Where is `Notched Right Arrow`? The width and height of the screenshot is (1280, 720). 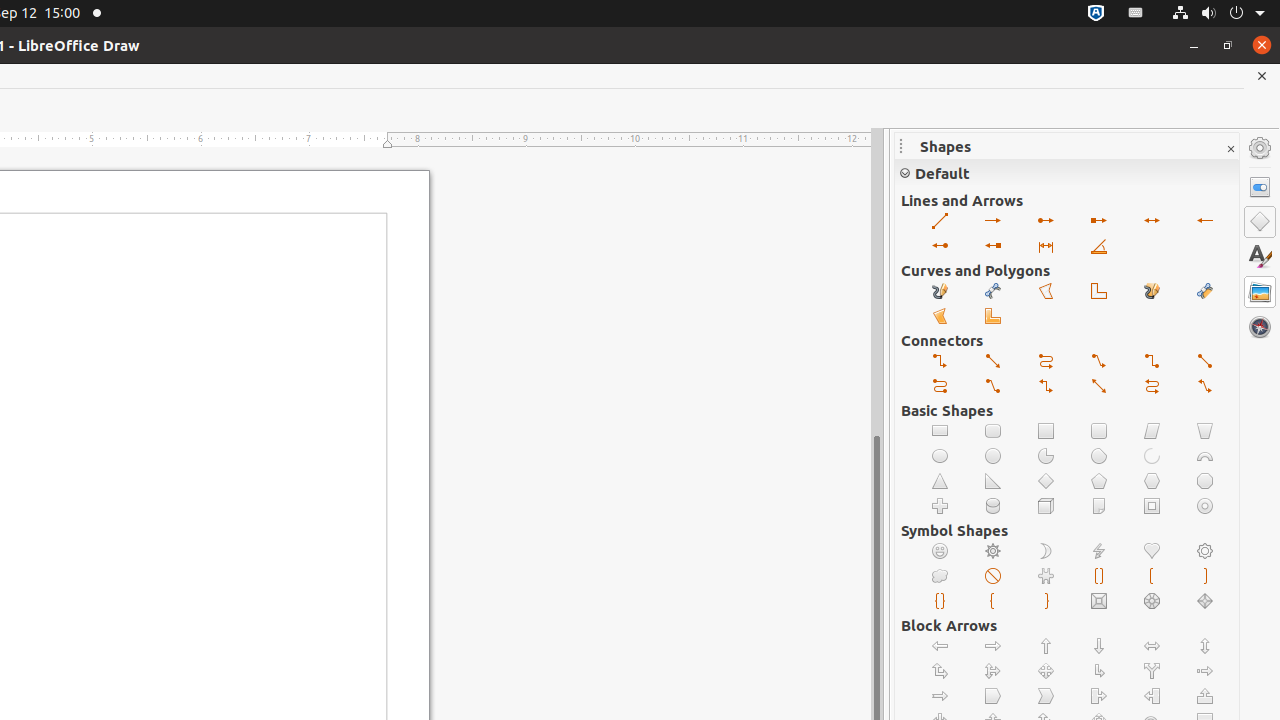
Notched Right Arrow is located at coordinates (940, 696).